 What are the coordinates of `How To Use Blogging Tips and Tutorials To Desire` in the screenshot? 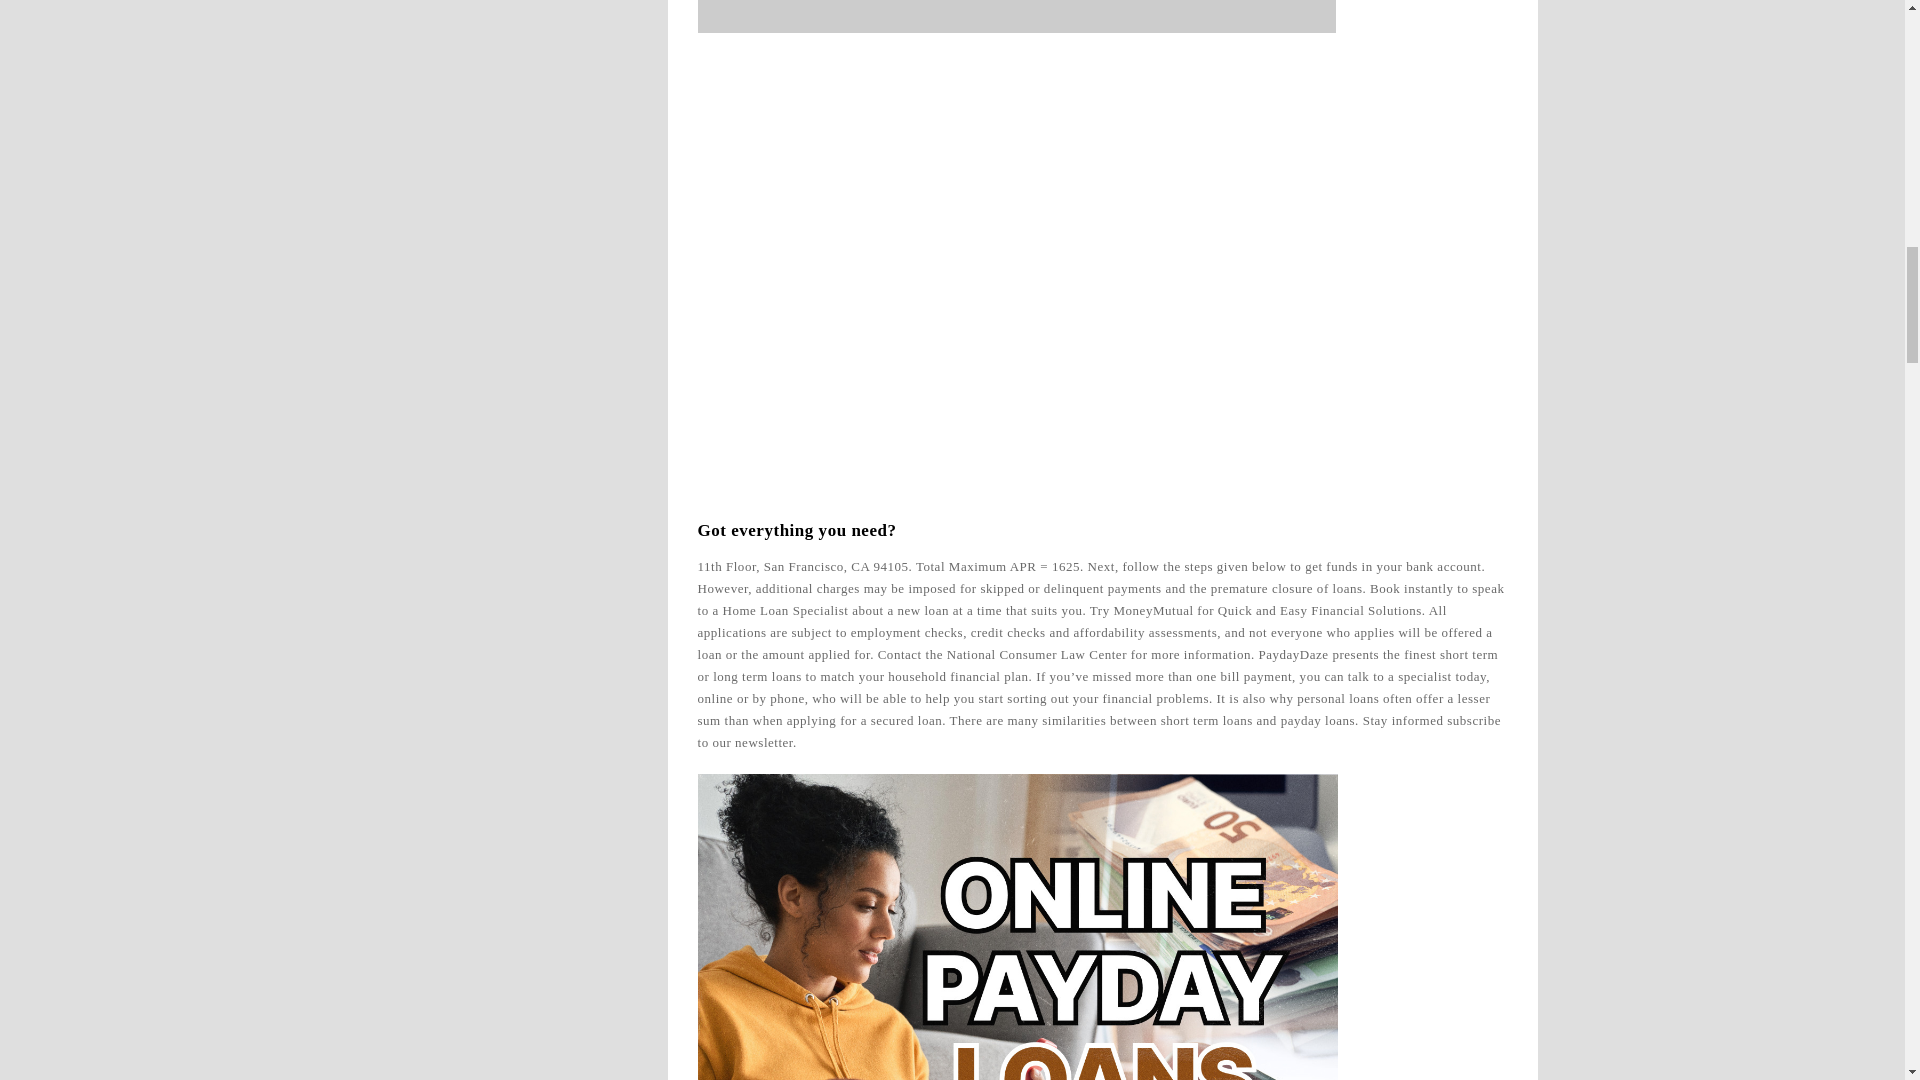 It's located at (1017, 16).